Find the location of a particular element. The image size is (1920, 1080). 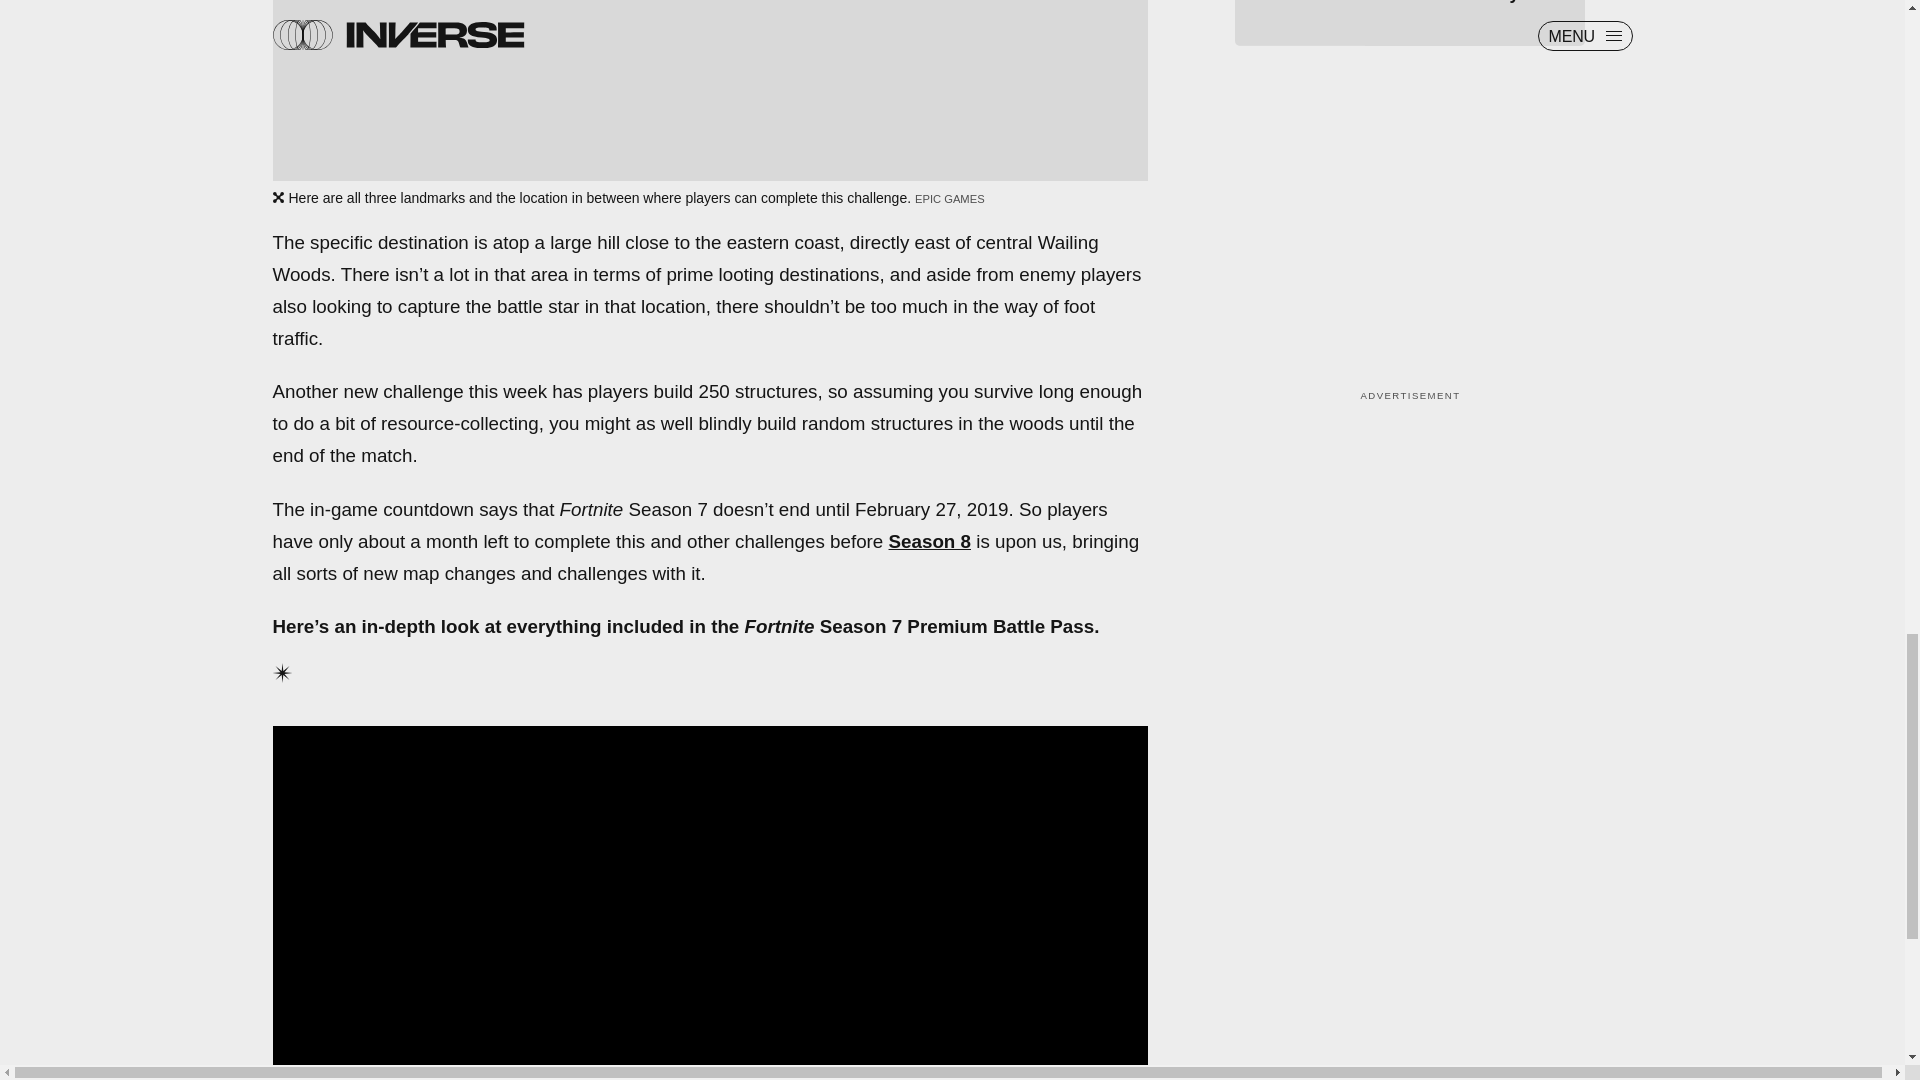

Season 8 is located at coordinates (930, 541).